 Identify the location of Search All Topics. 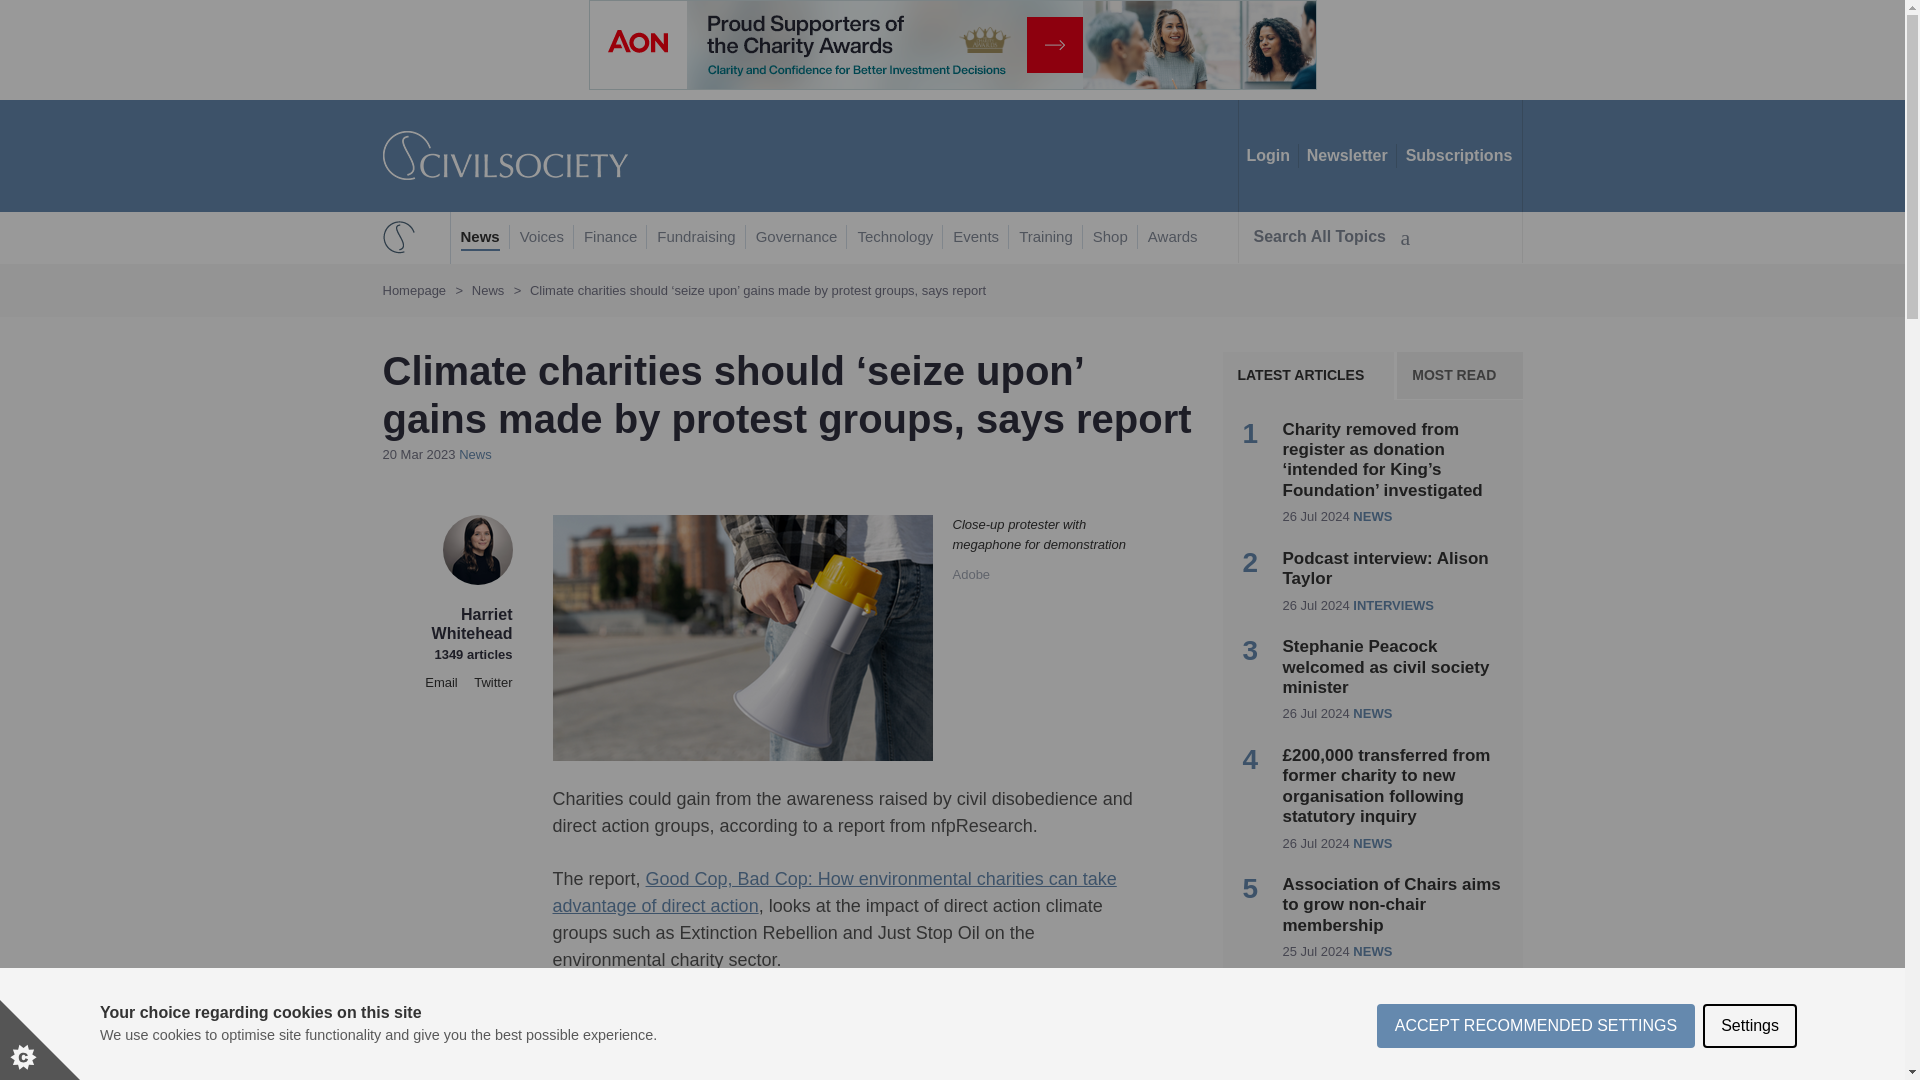
(1331, 236).